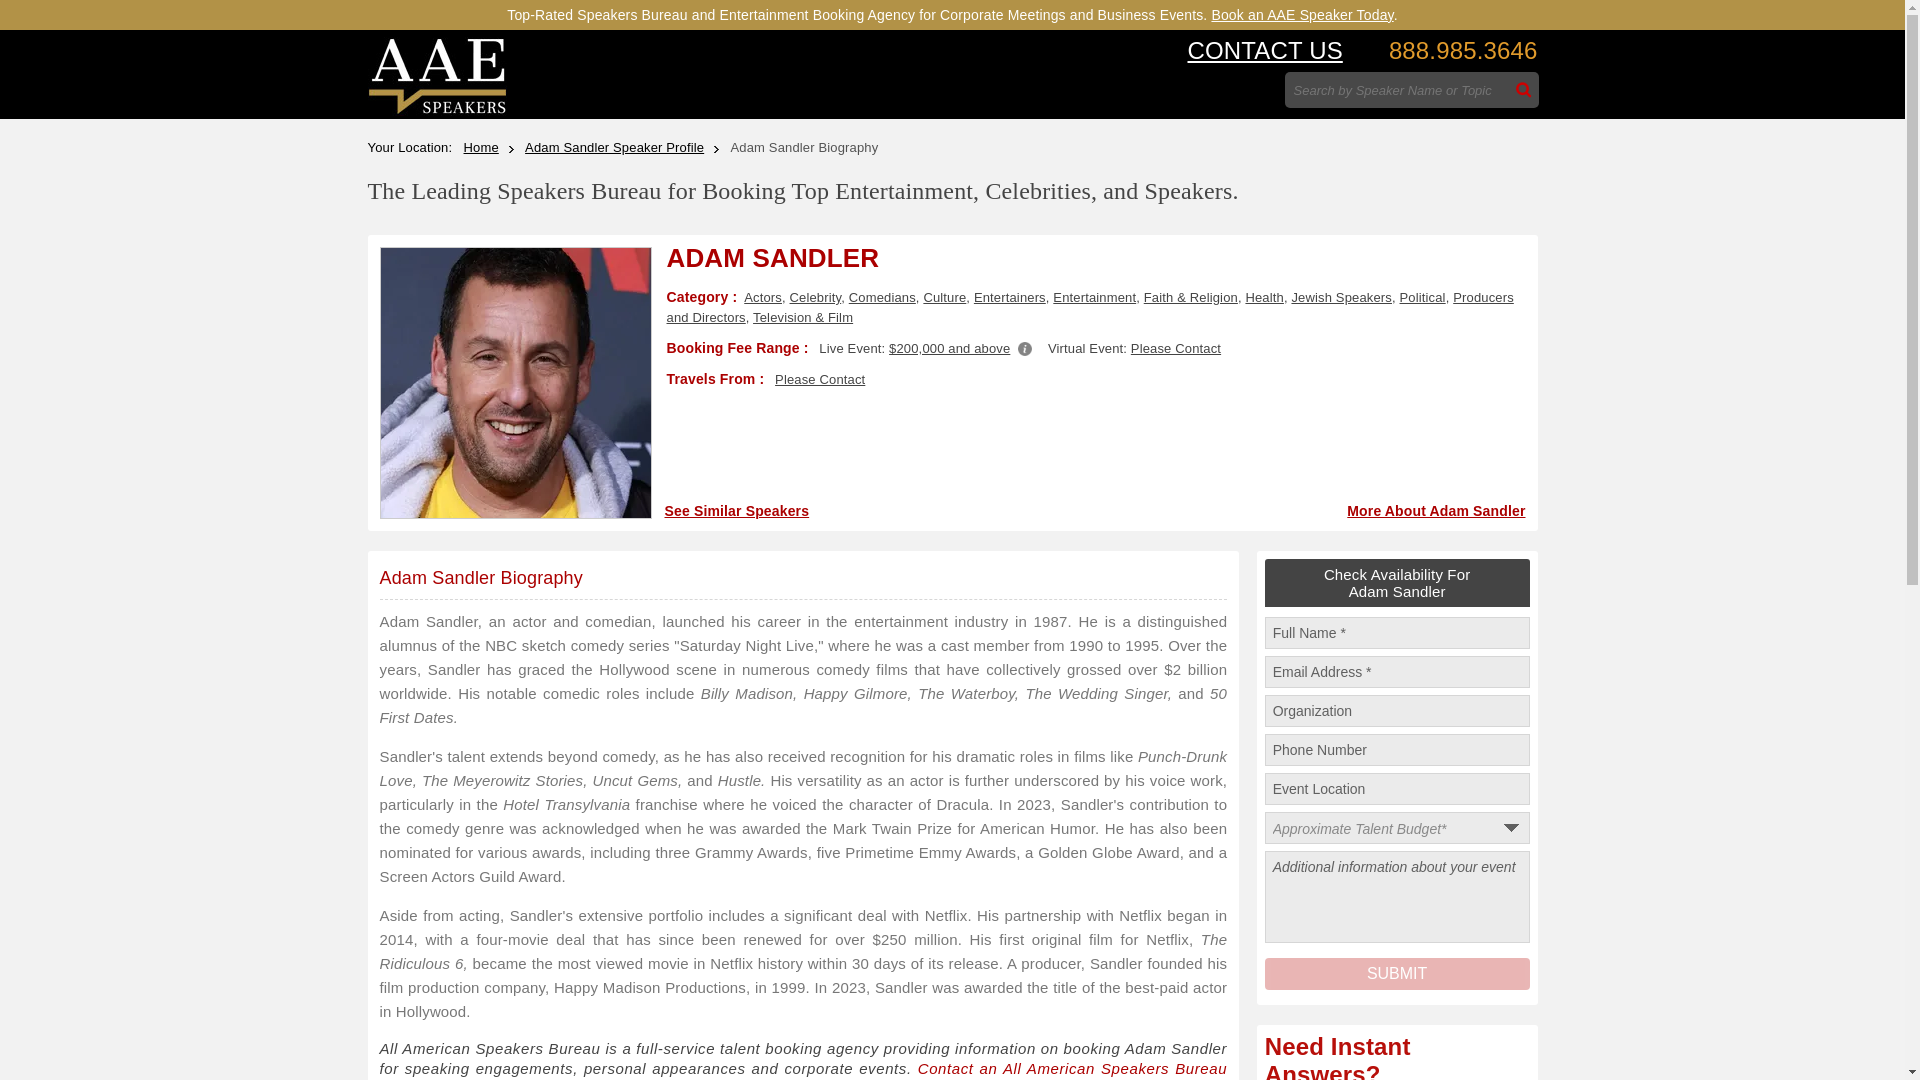  What do you see at coordinates (489, 148) in the screenshot?
I see `Home` at bounding box center [489, 148].